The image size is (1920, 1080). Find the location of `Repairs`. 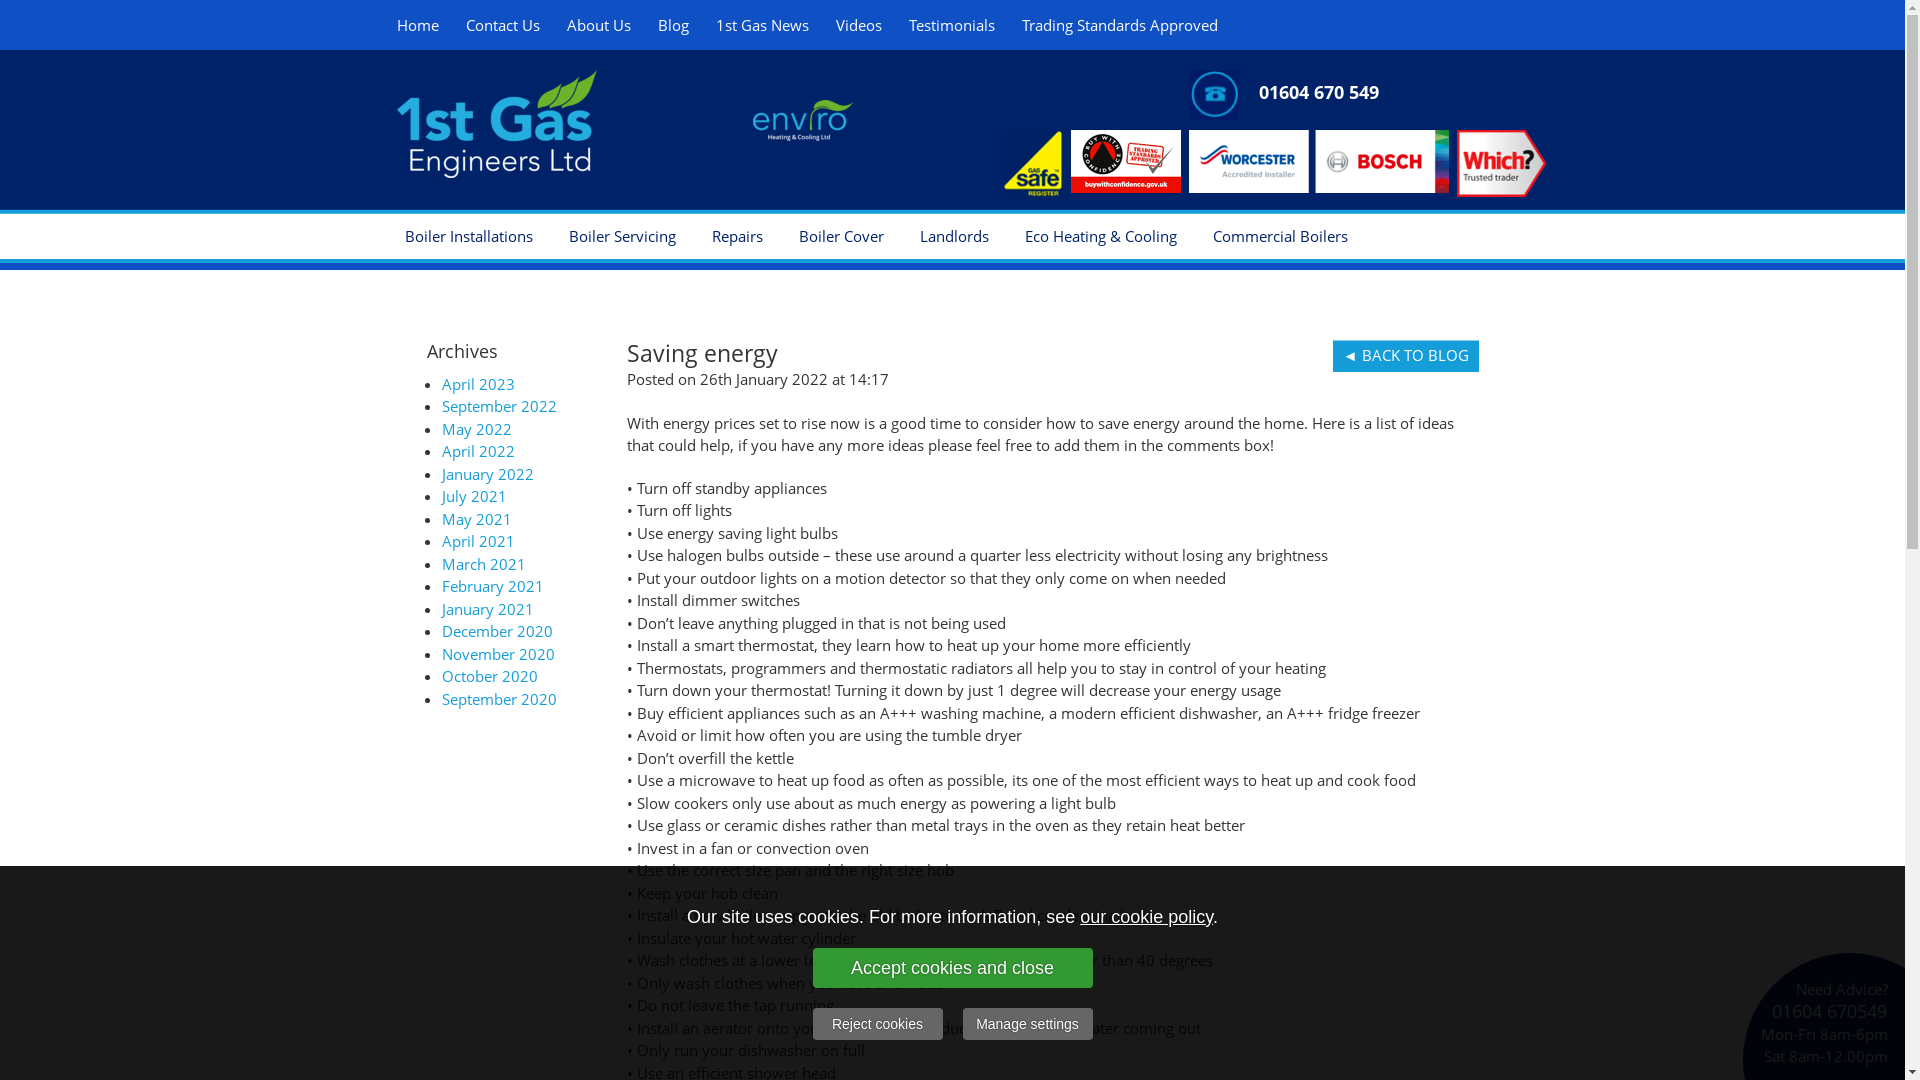

Repairs is located at coordinates (738, 236).